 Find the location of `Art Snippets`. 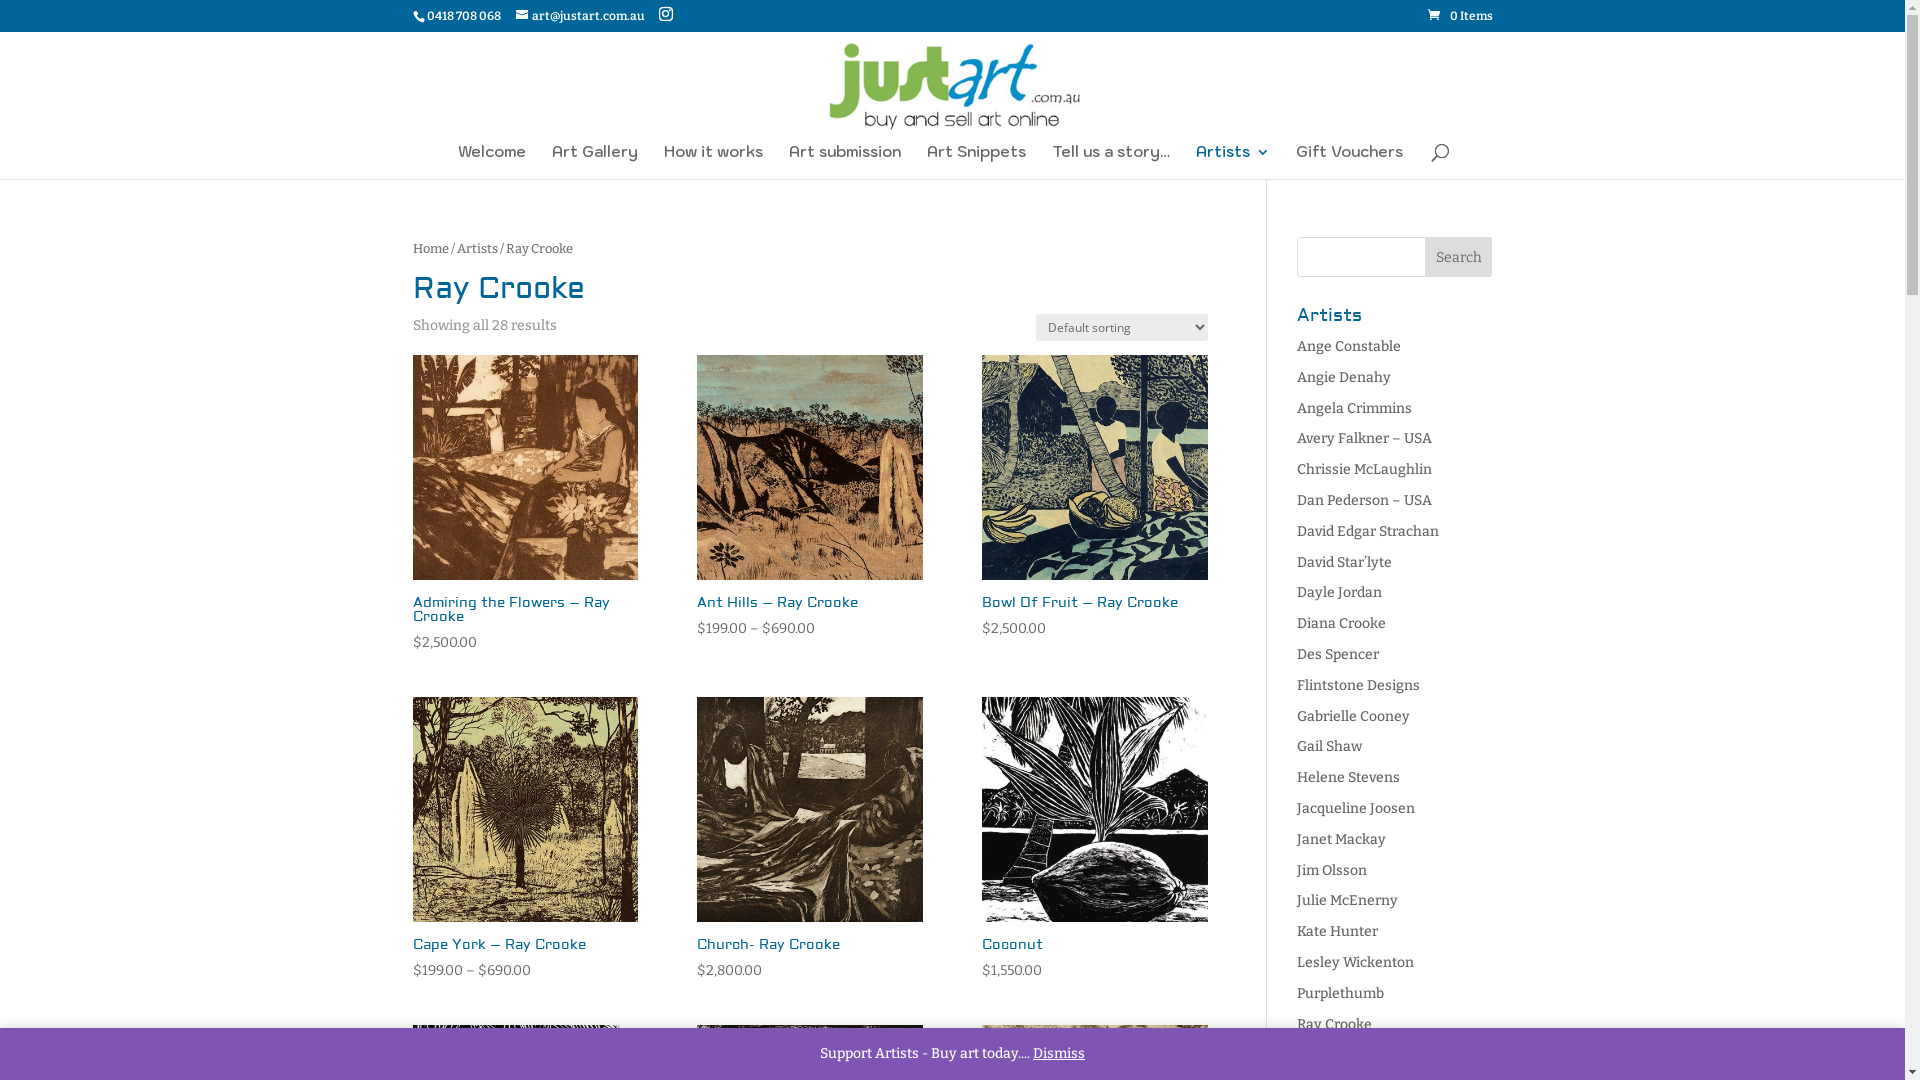

Art Snippets is located at coordinates (976, 162).